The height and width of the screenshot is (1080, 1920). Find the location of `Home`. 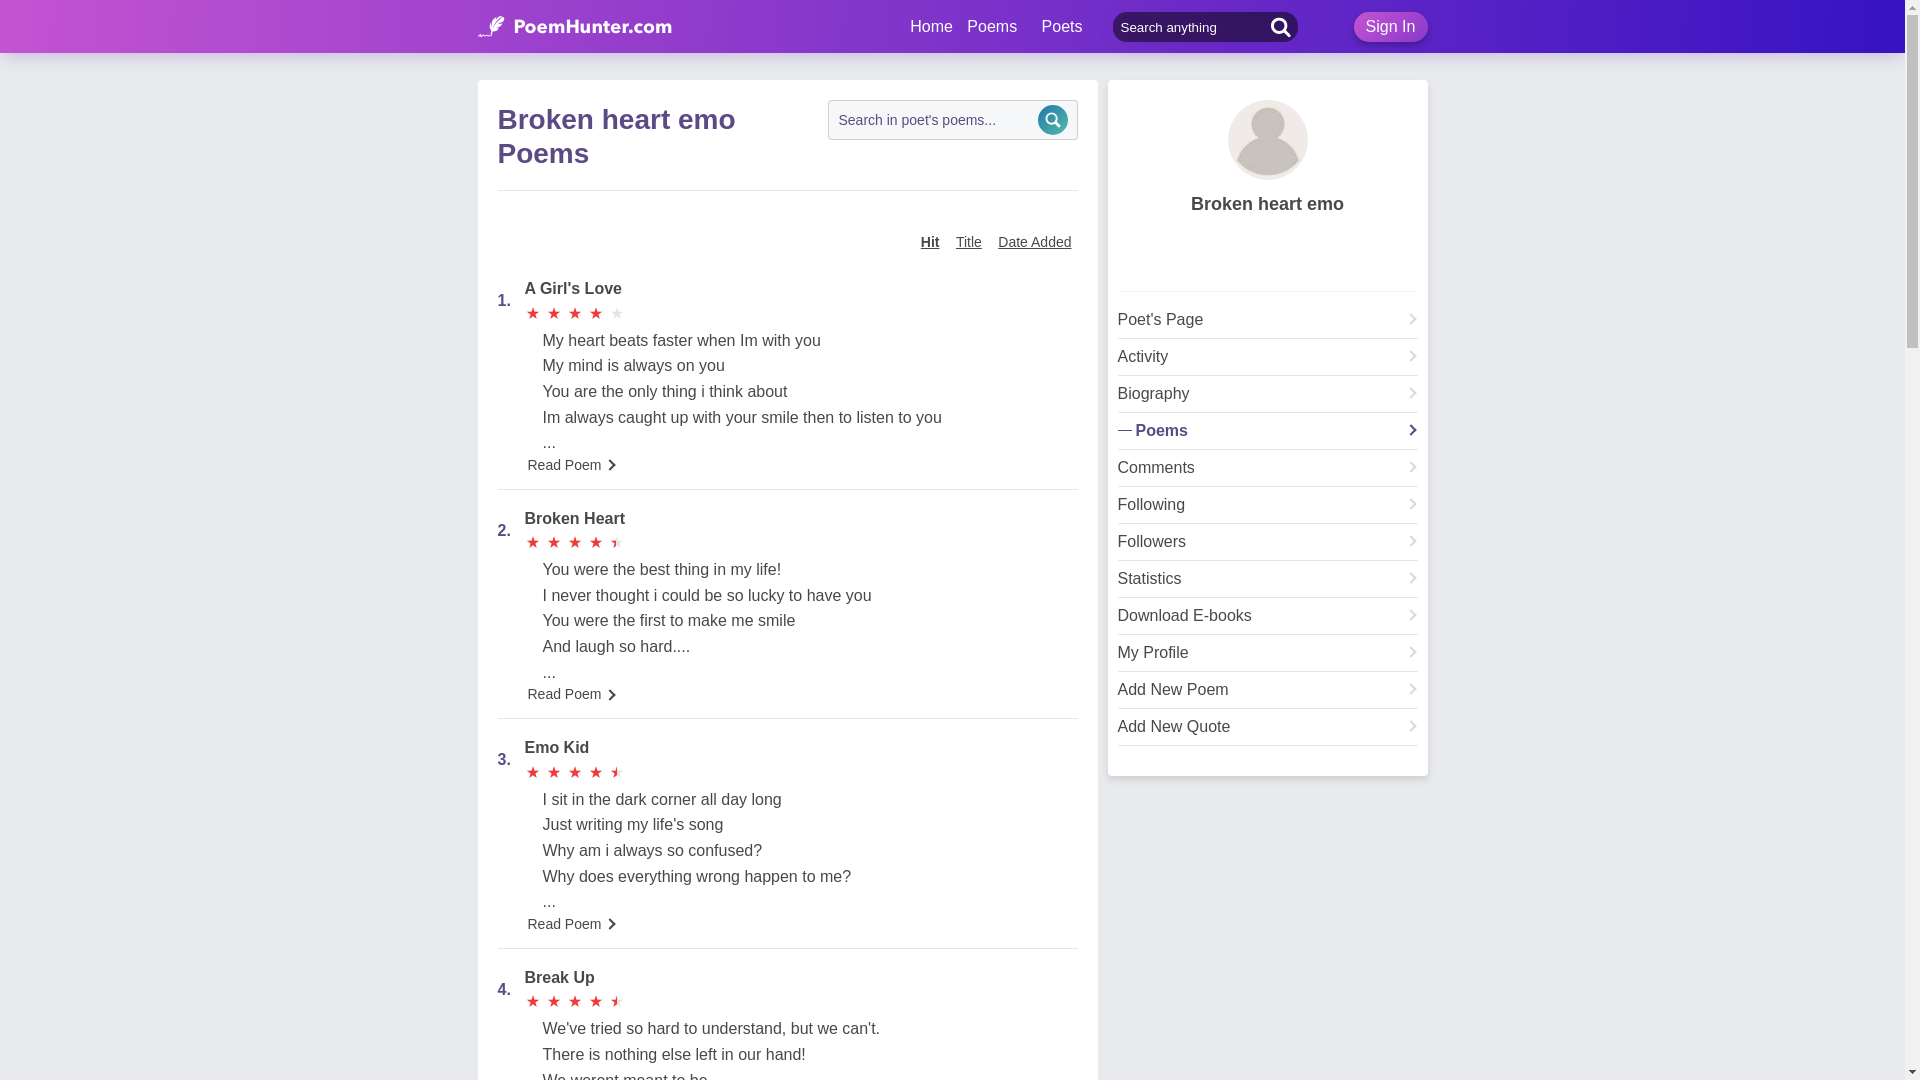

Home is located at coordinates (931, 26).